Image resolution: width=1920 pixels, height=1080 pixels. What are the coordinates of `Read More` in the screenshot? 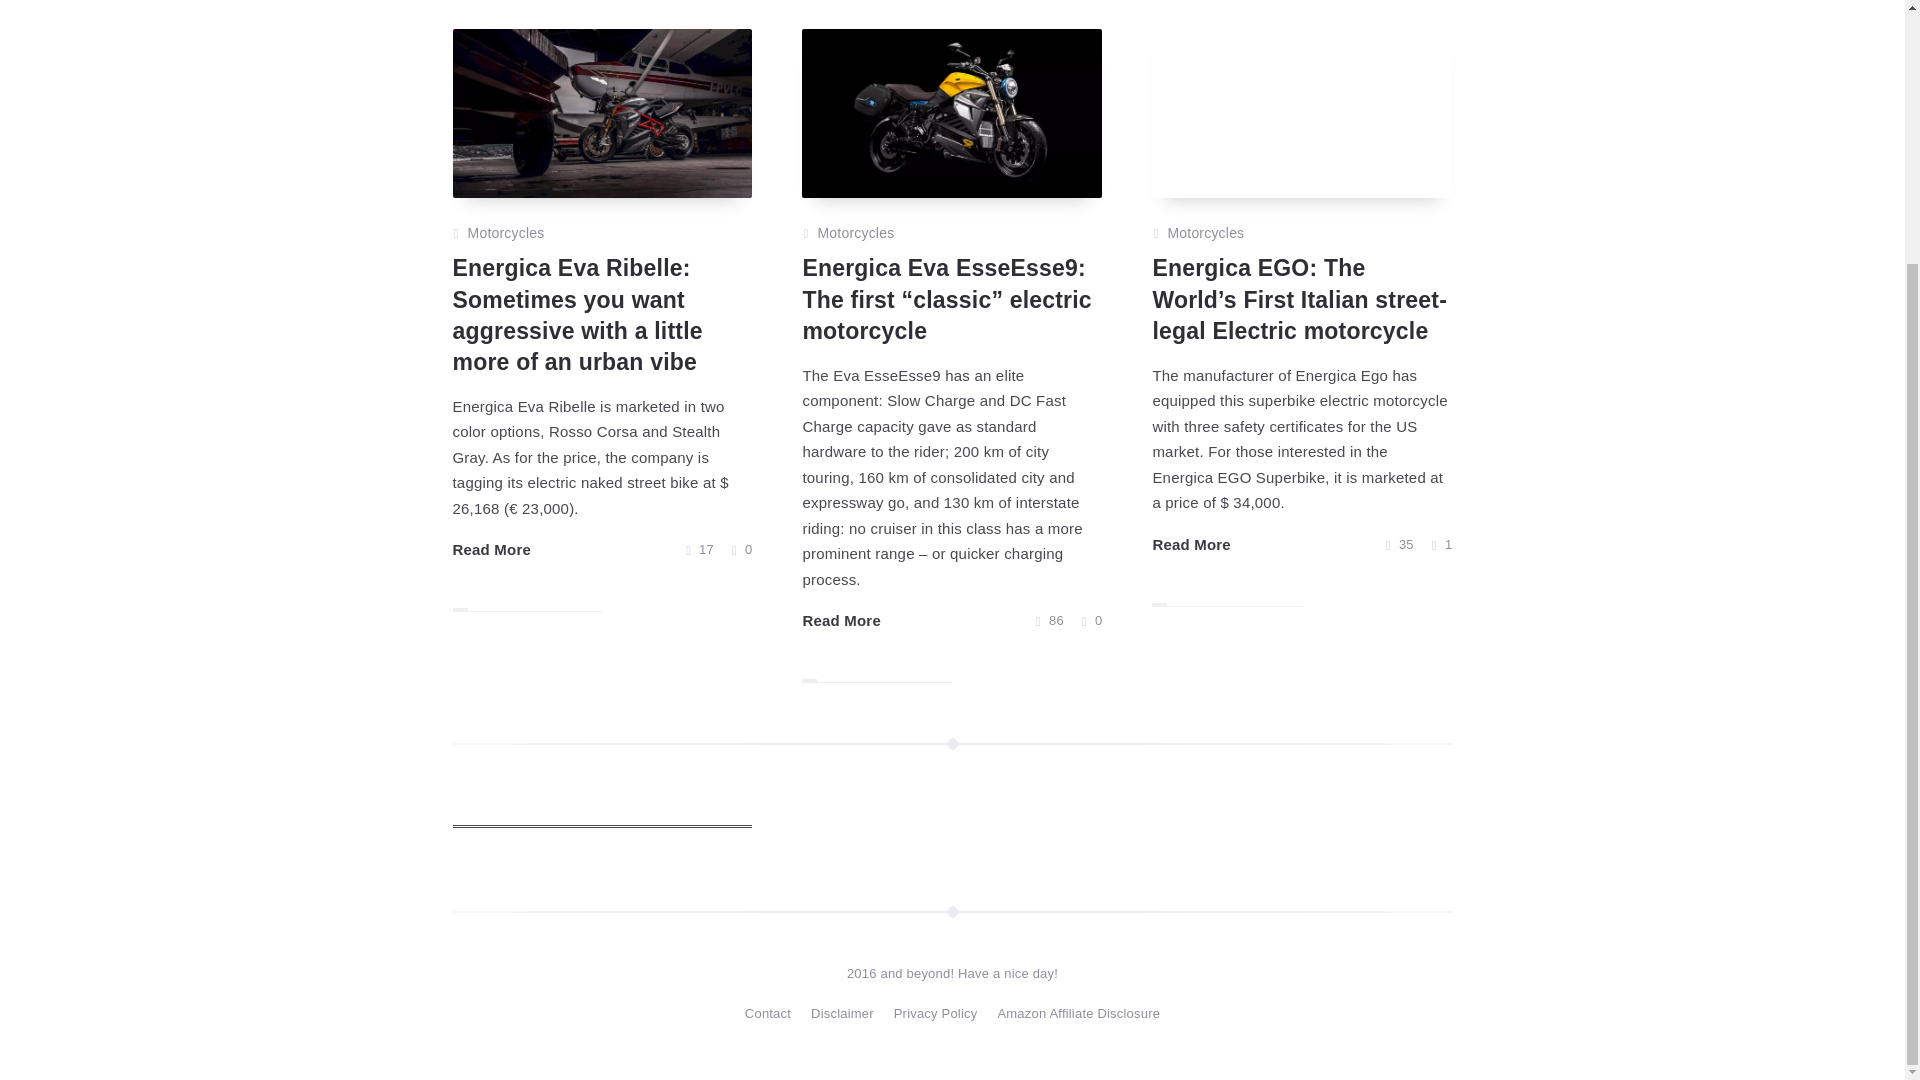 It's located at (842, 620).